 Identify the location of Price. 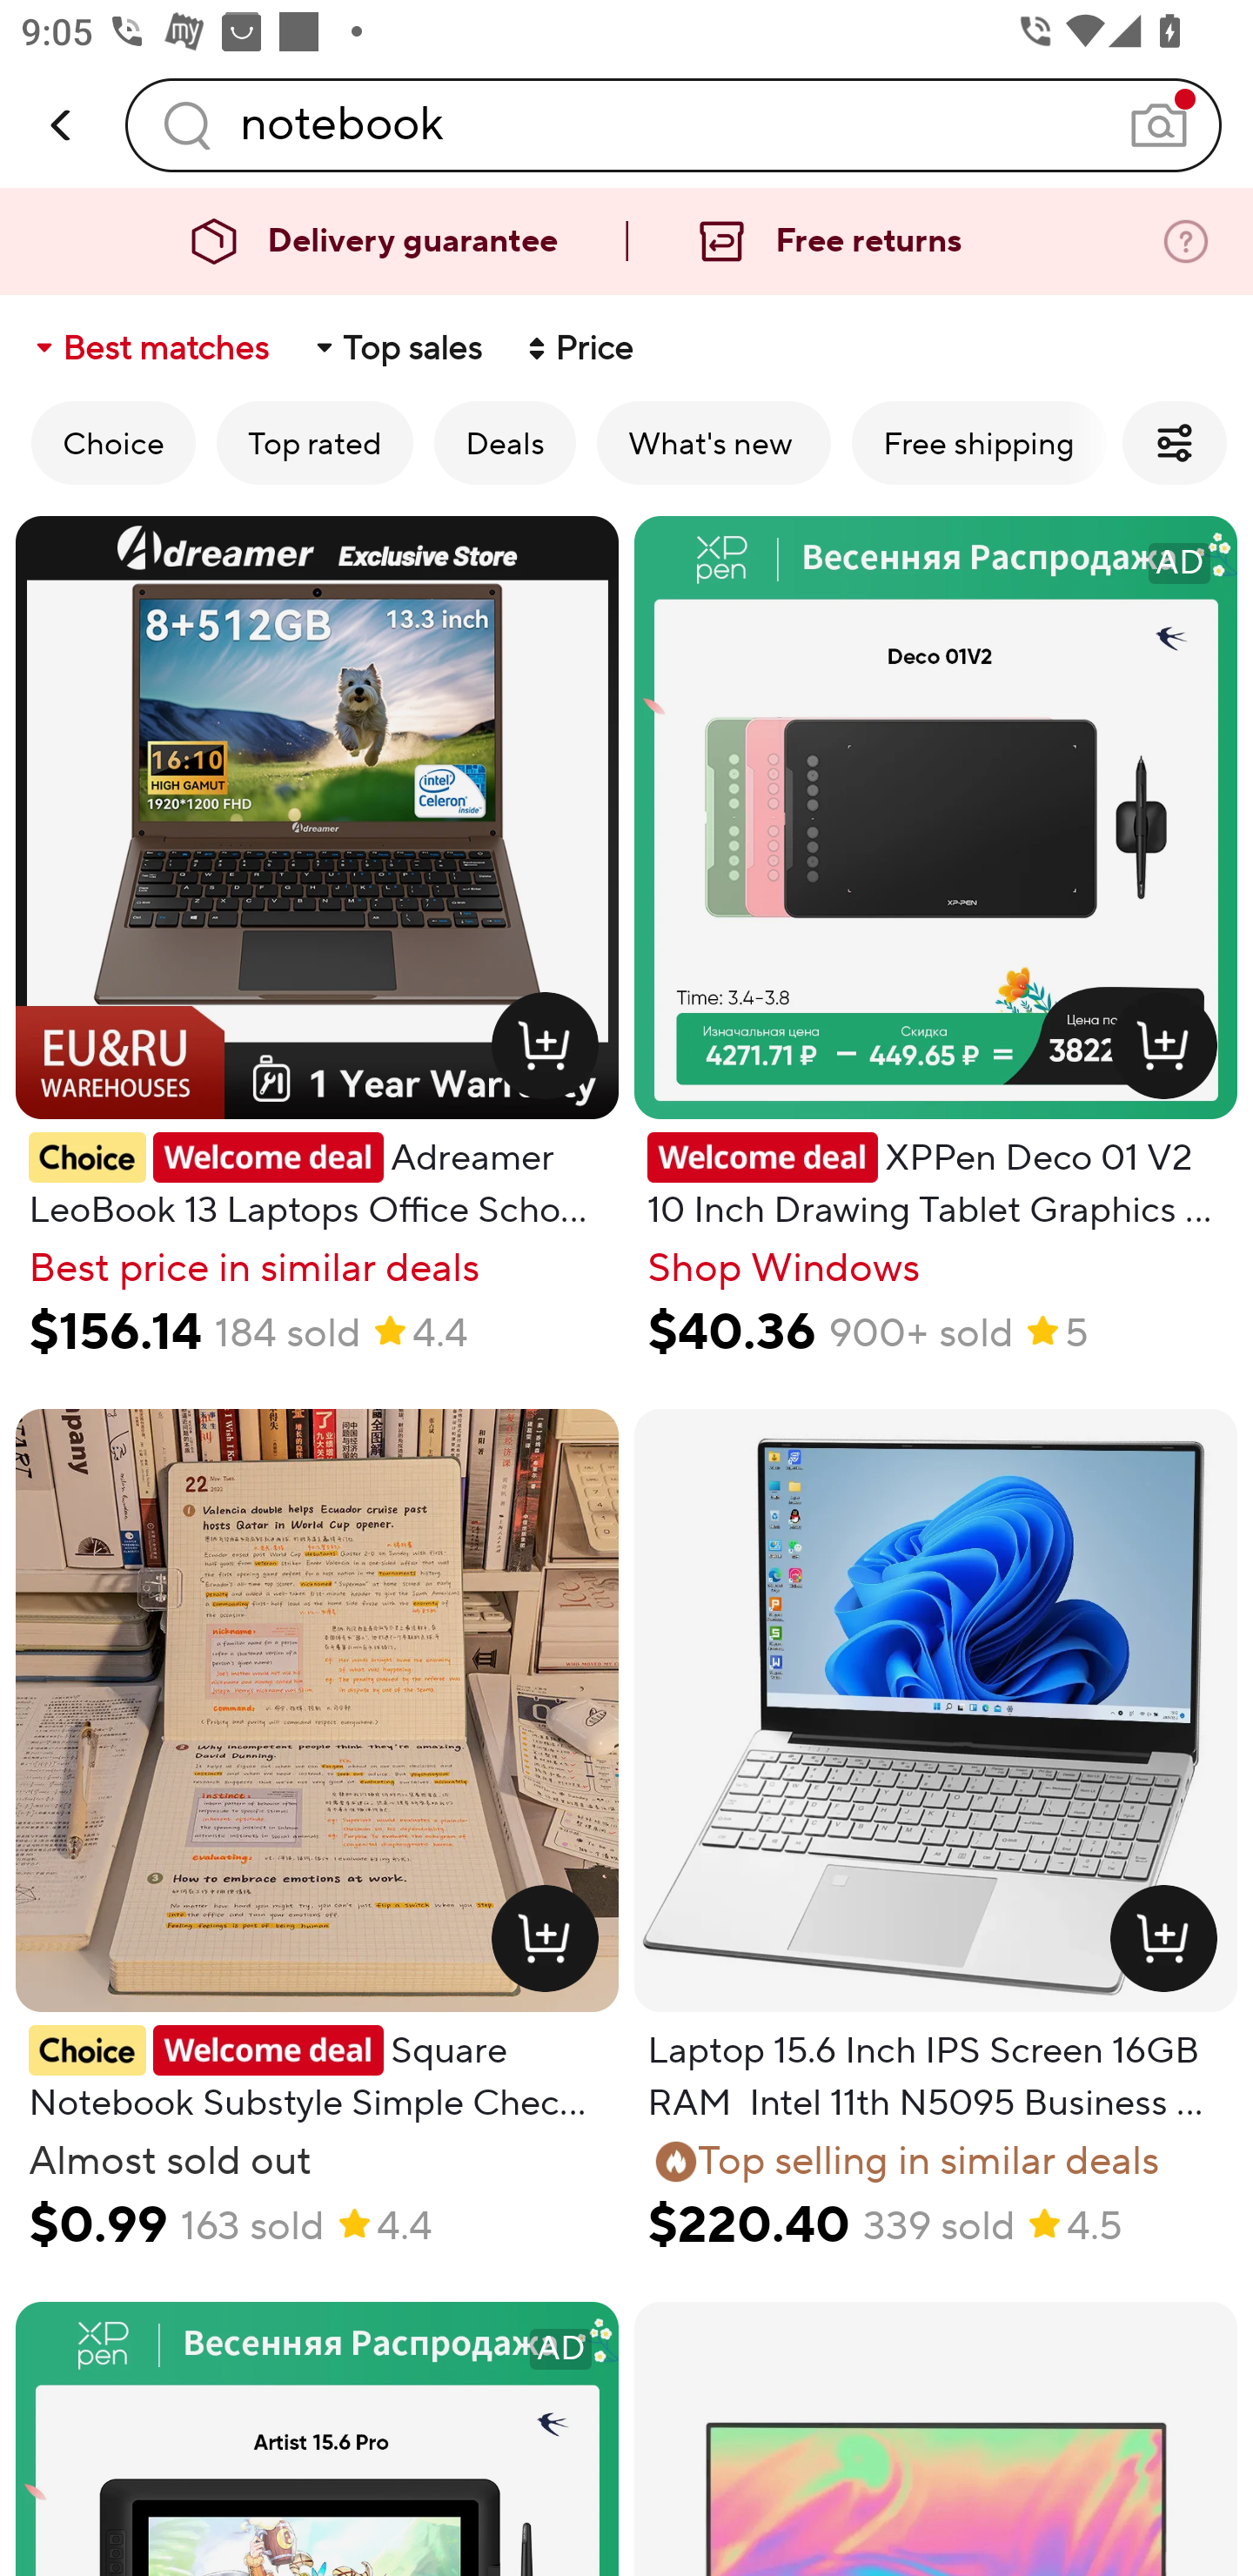
(578, 348).